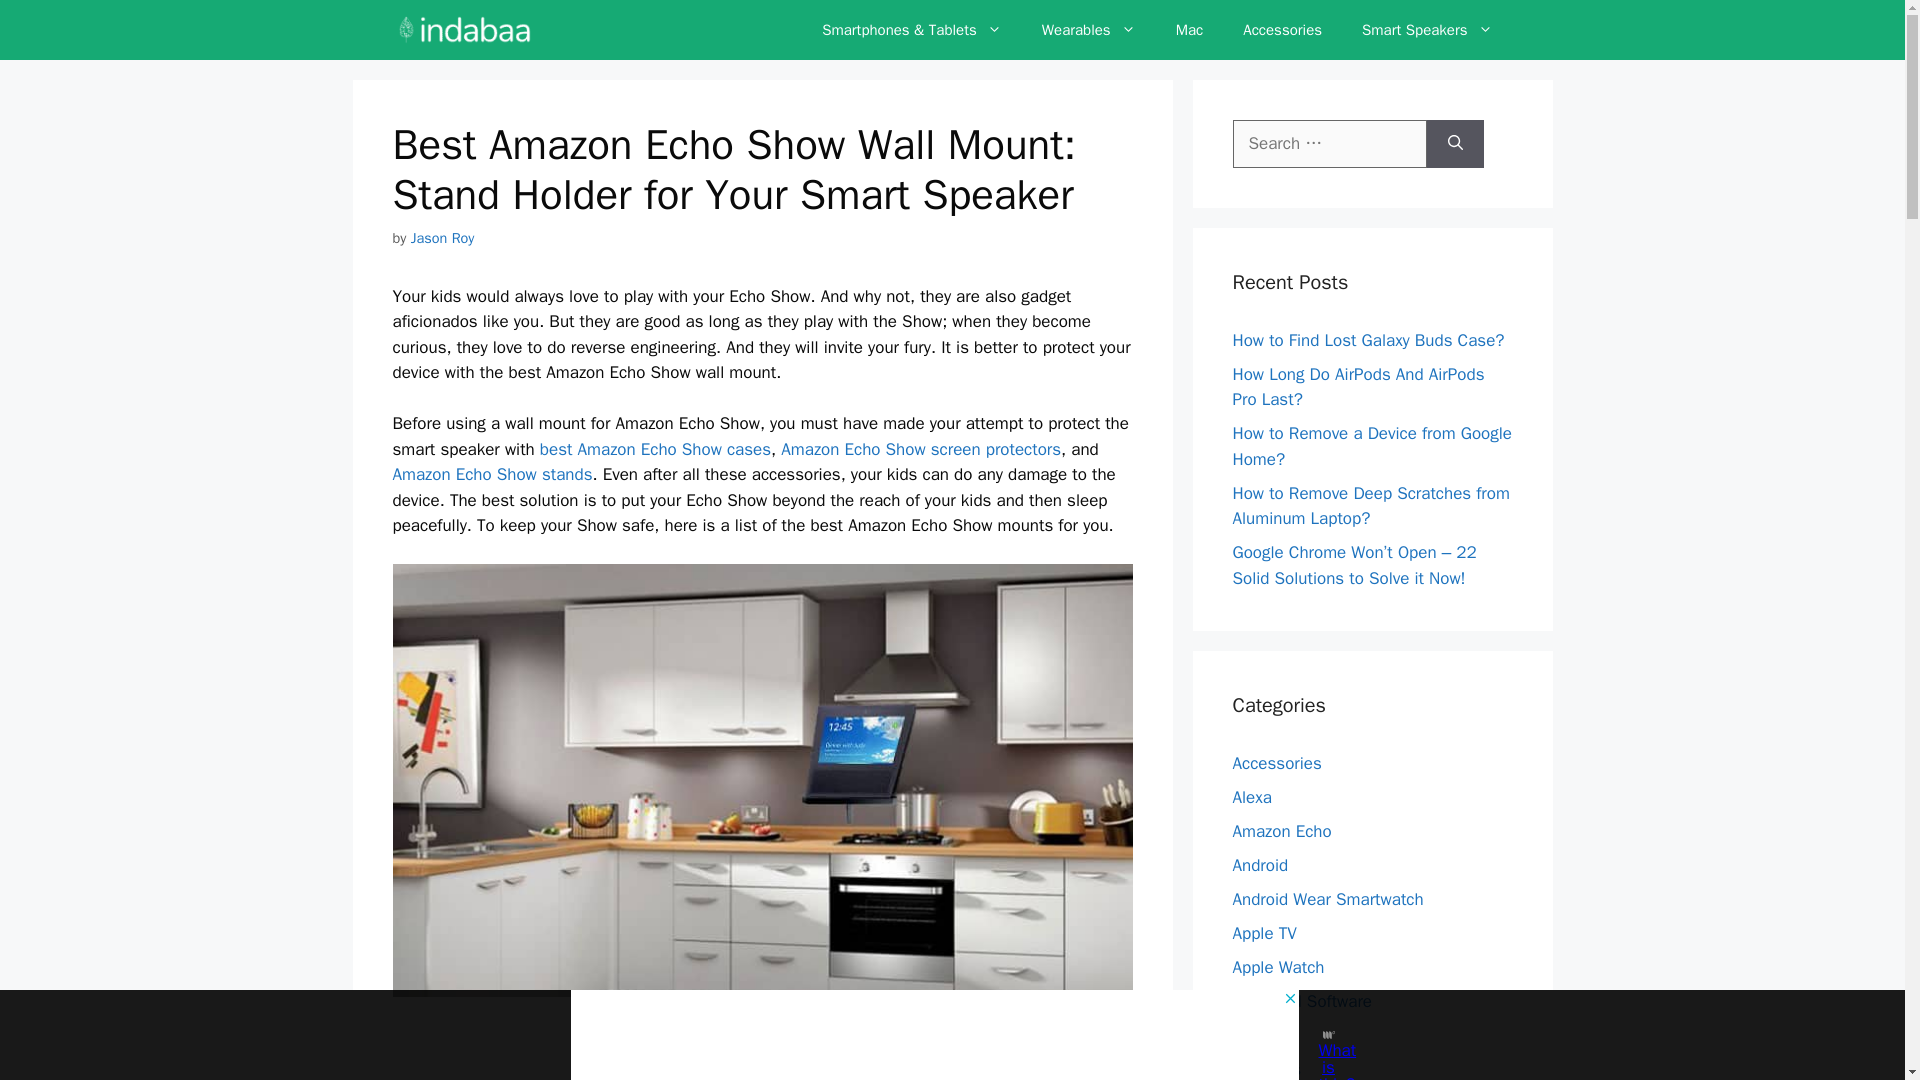  I want to click on Mac, so click(1190, 30).